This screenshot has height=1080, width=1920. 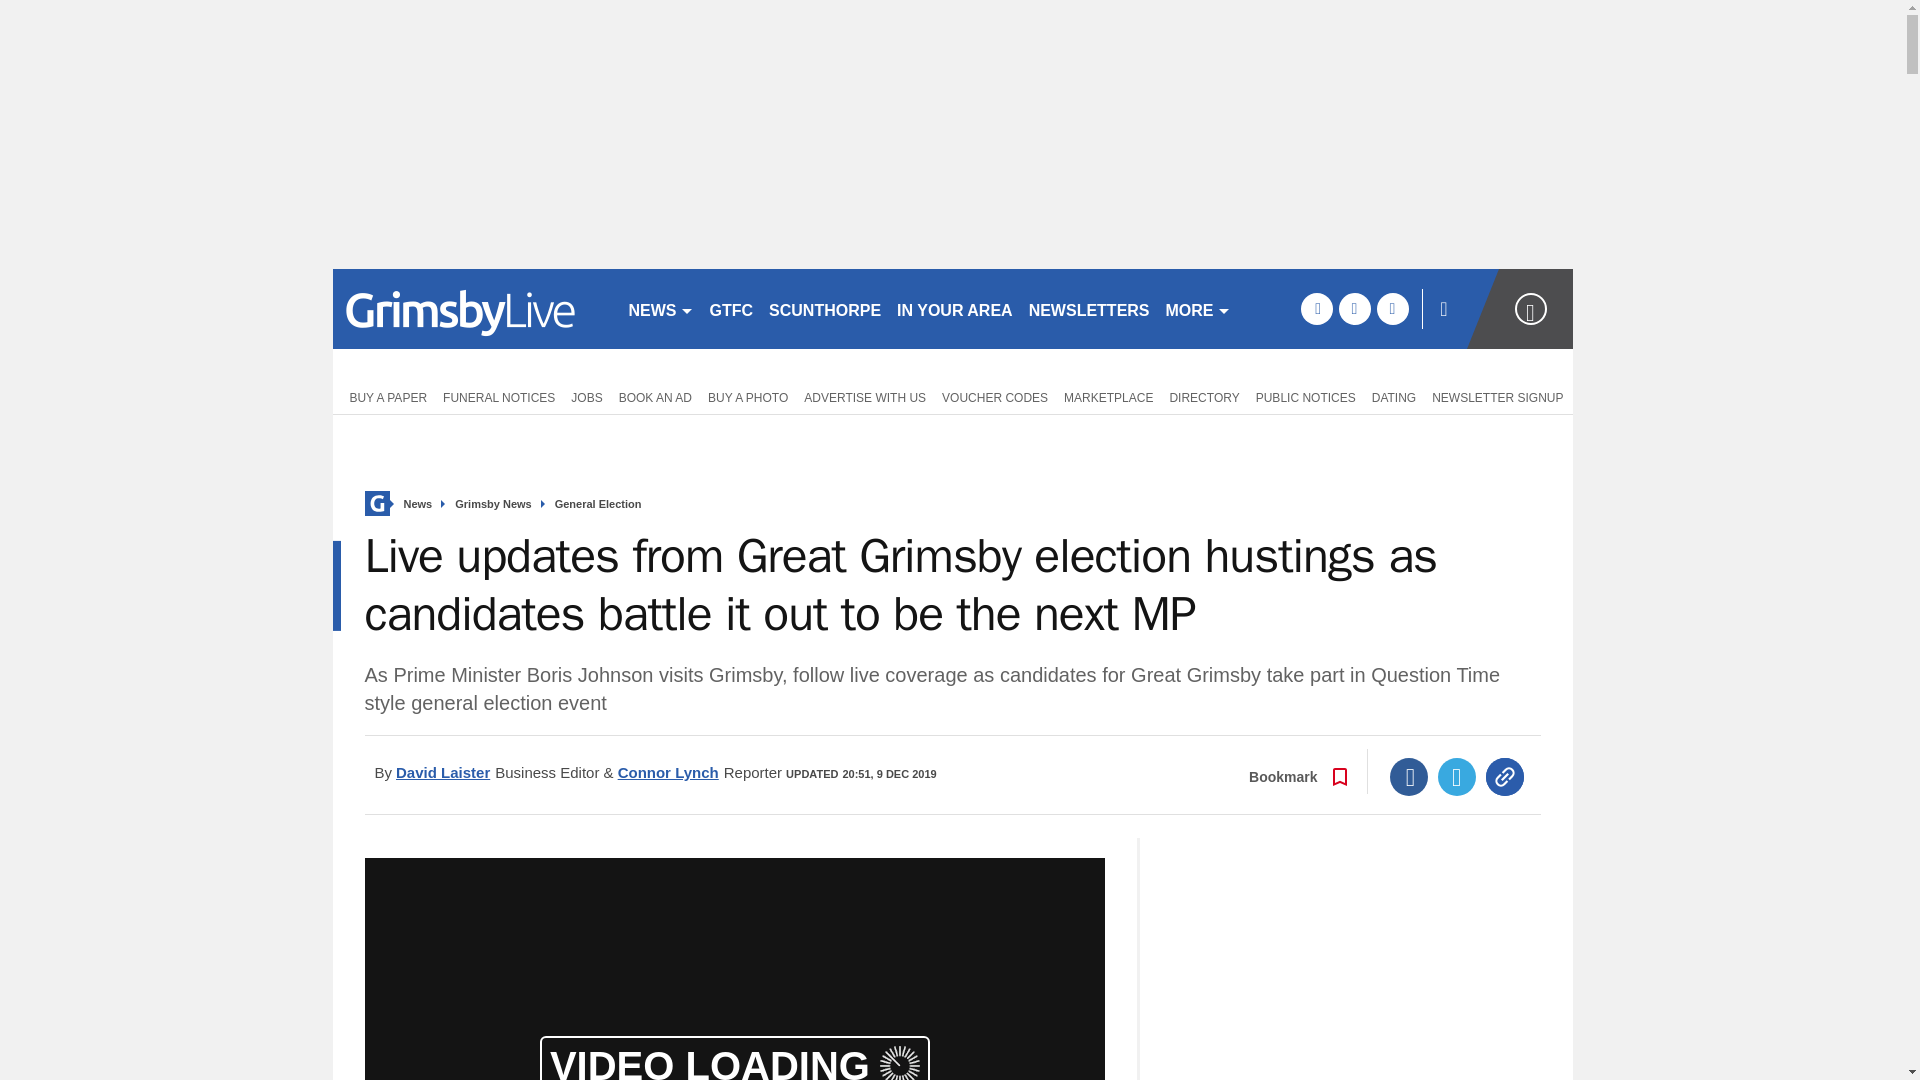 I want to click on JOBS, so click(x=586, y=396).